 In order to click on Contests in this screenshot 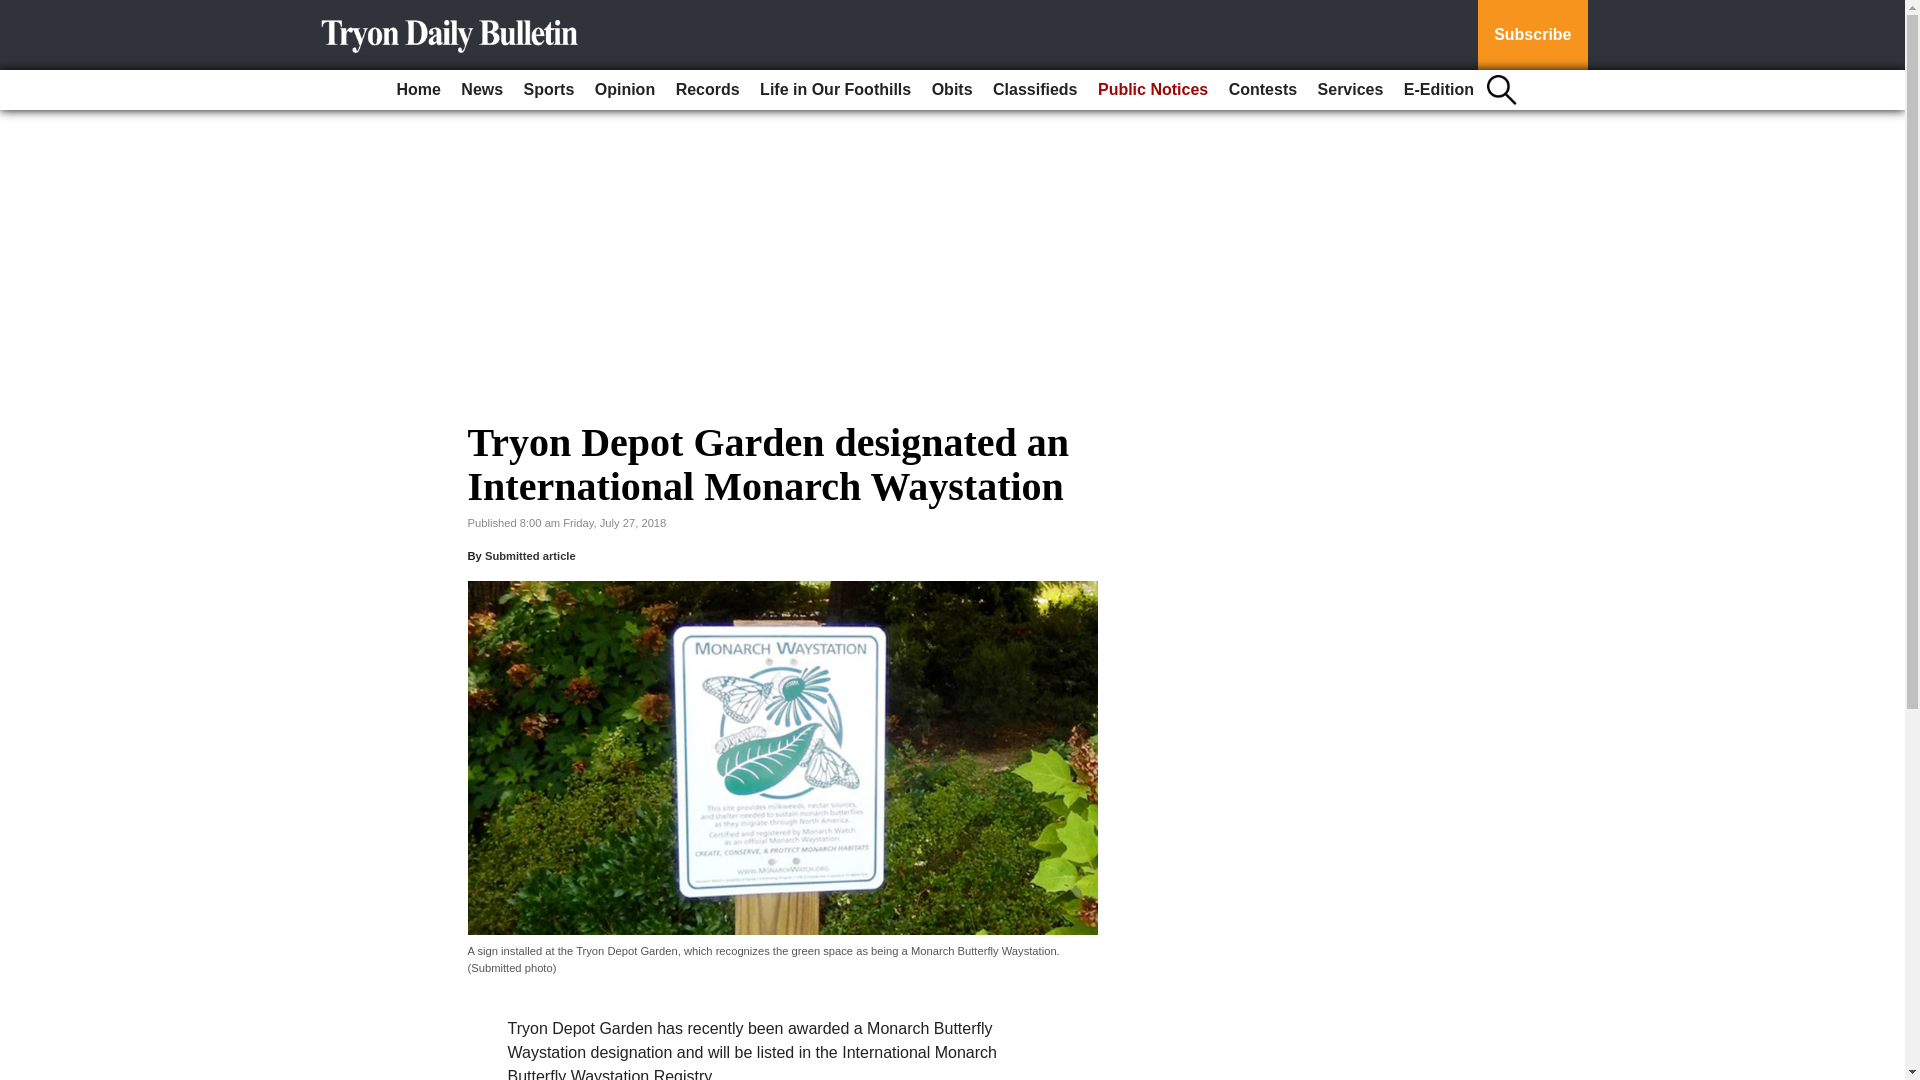, I will do `click(1263, 90)`.